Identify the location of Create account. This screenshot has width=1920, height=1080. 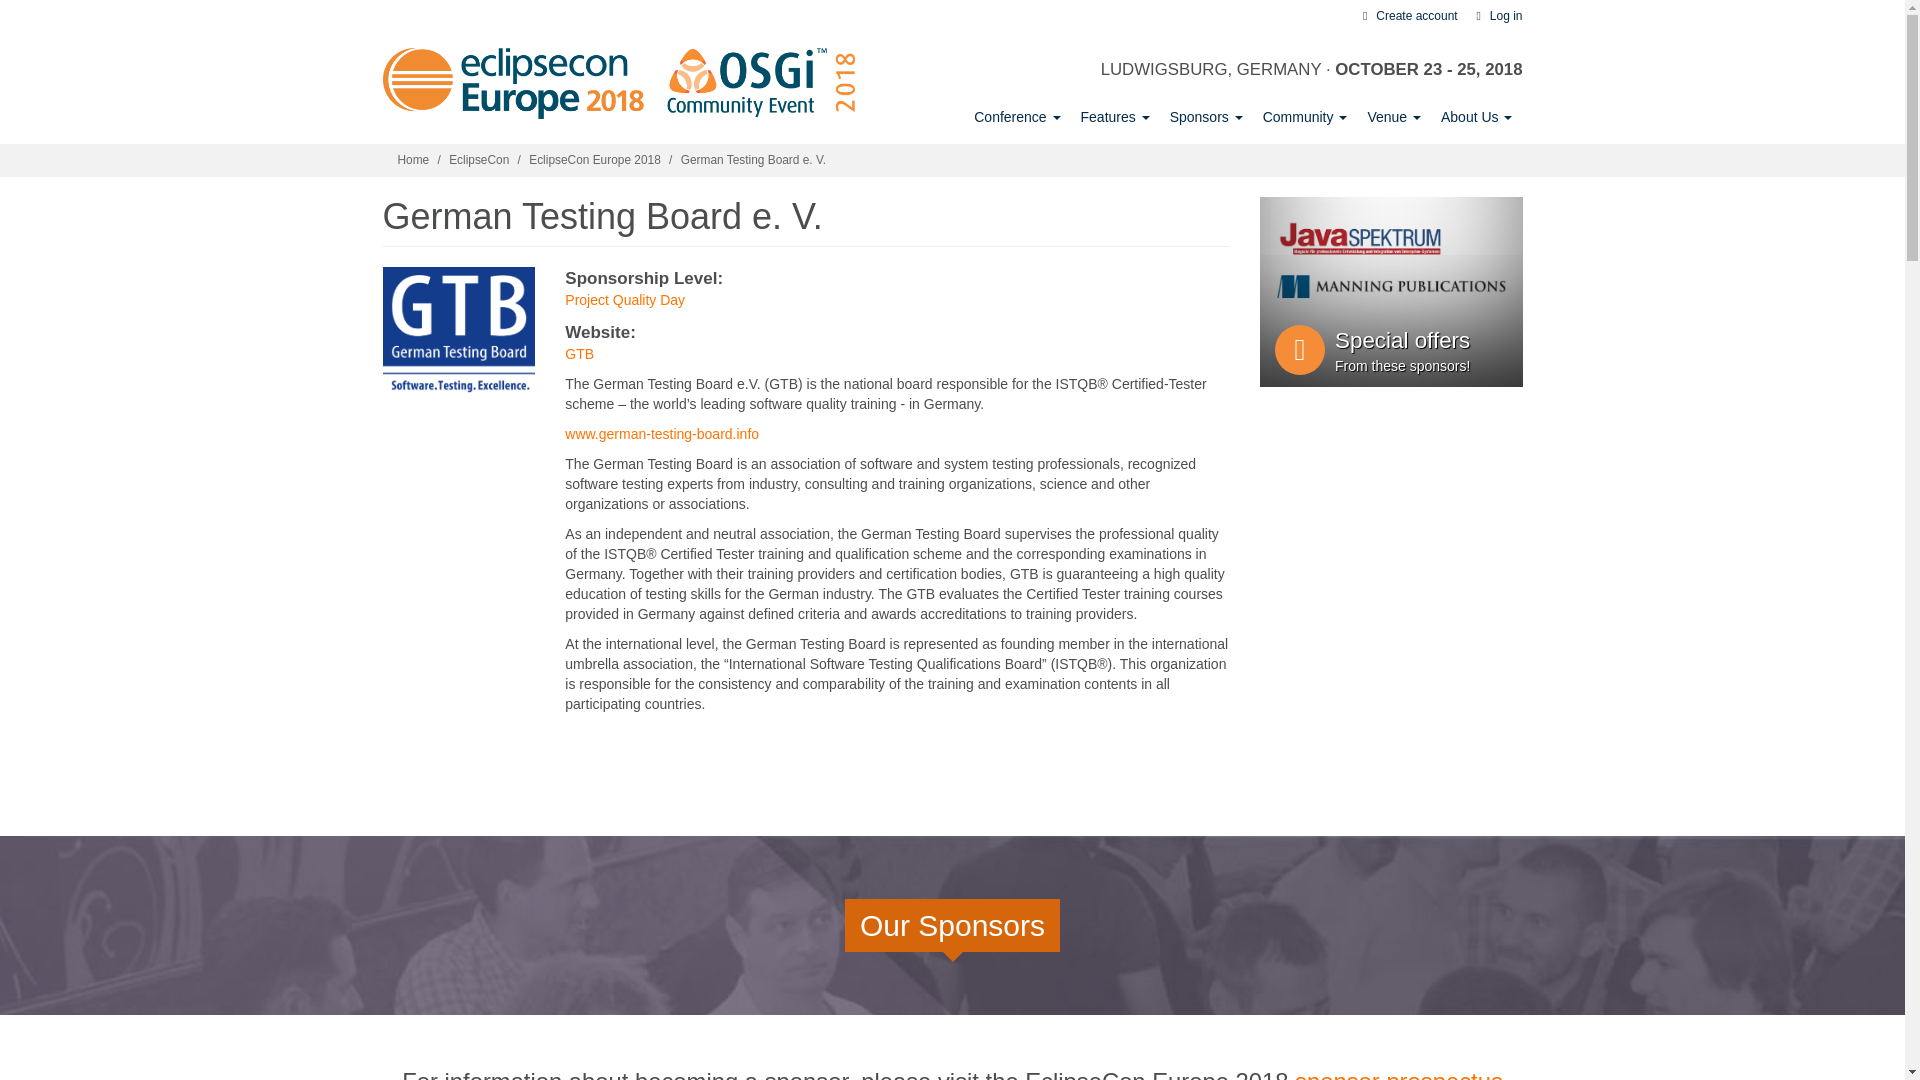
(1407, 15).